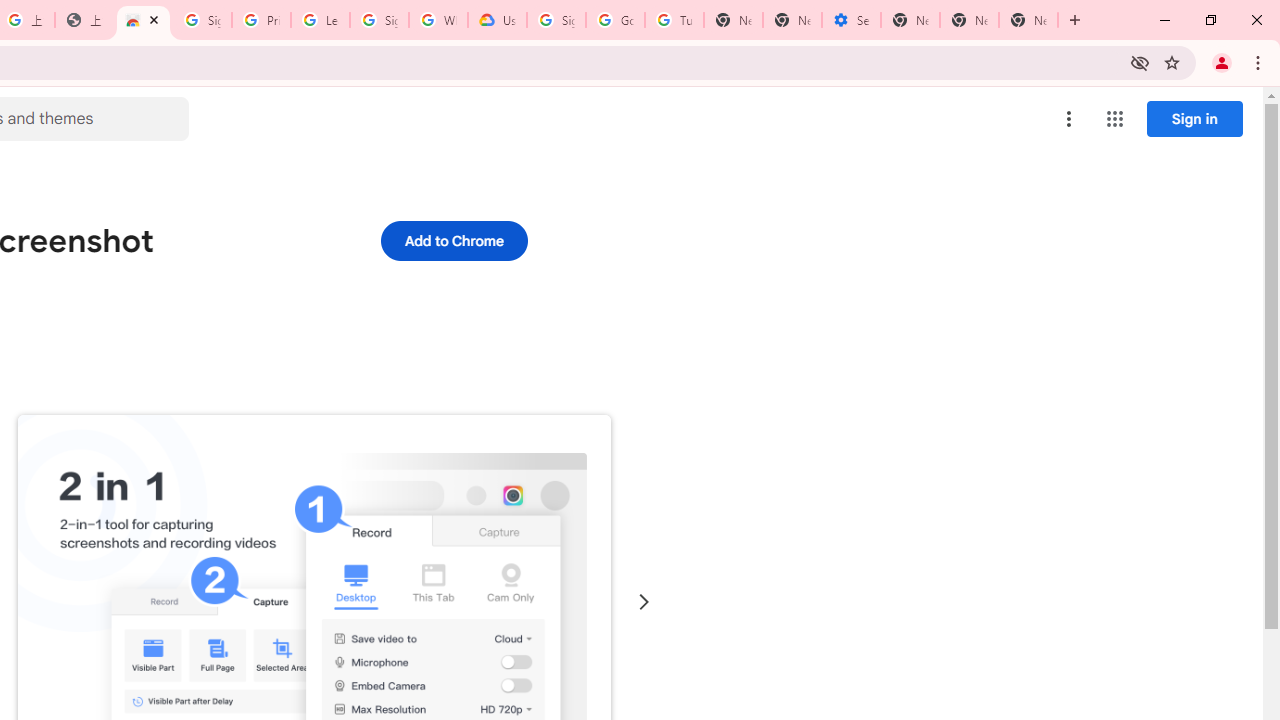 The height and width of the screenshot is (720, 1280). Describe the element at coordinates (438, 20) in the screenshot. I see `Who are Google's partners? - Privacy and conditions - Google` at that location.